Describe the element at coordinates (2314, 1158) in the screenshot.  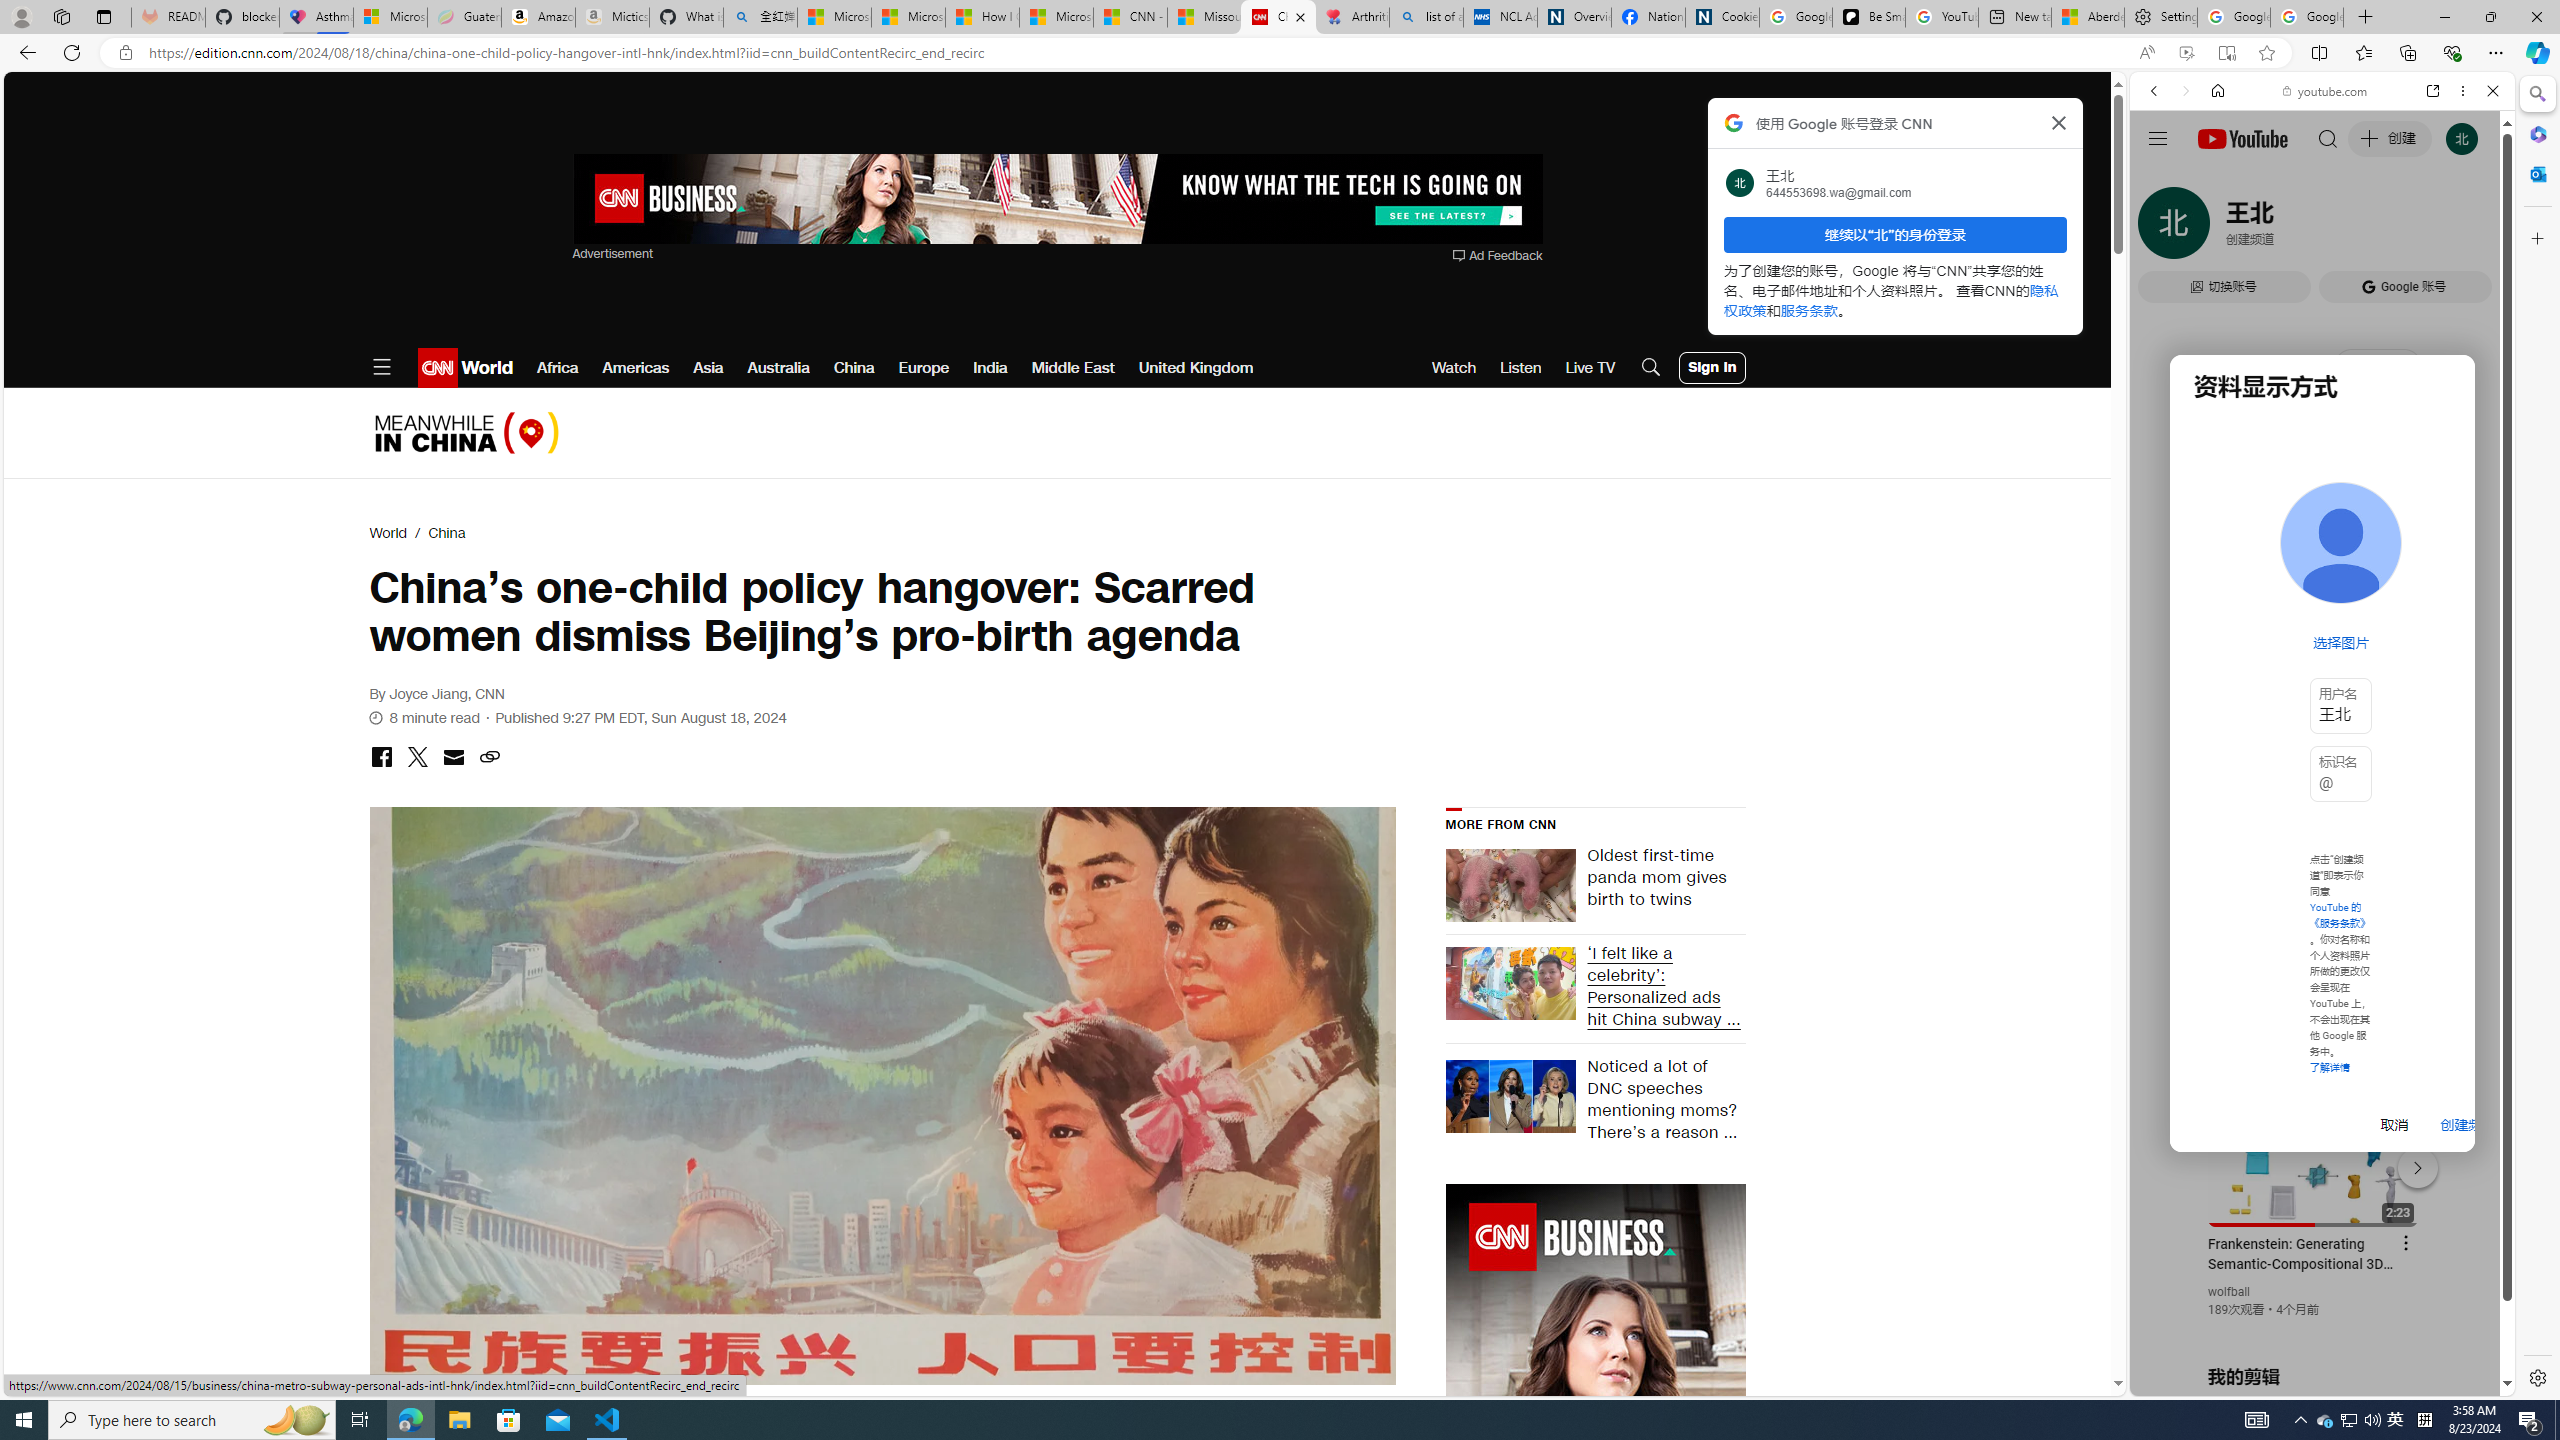
I see `#you` at that location.